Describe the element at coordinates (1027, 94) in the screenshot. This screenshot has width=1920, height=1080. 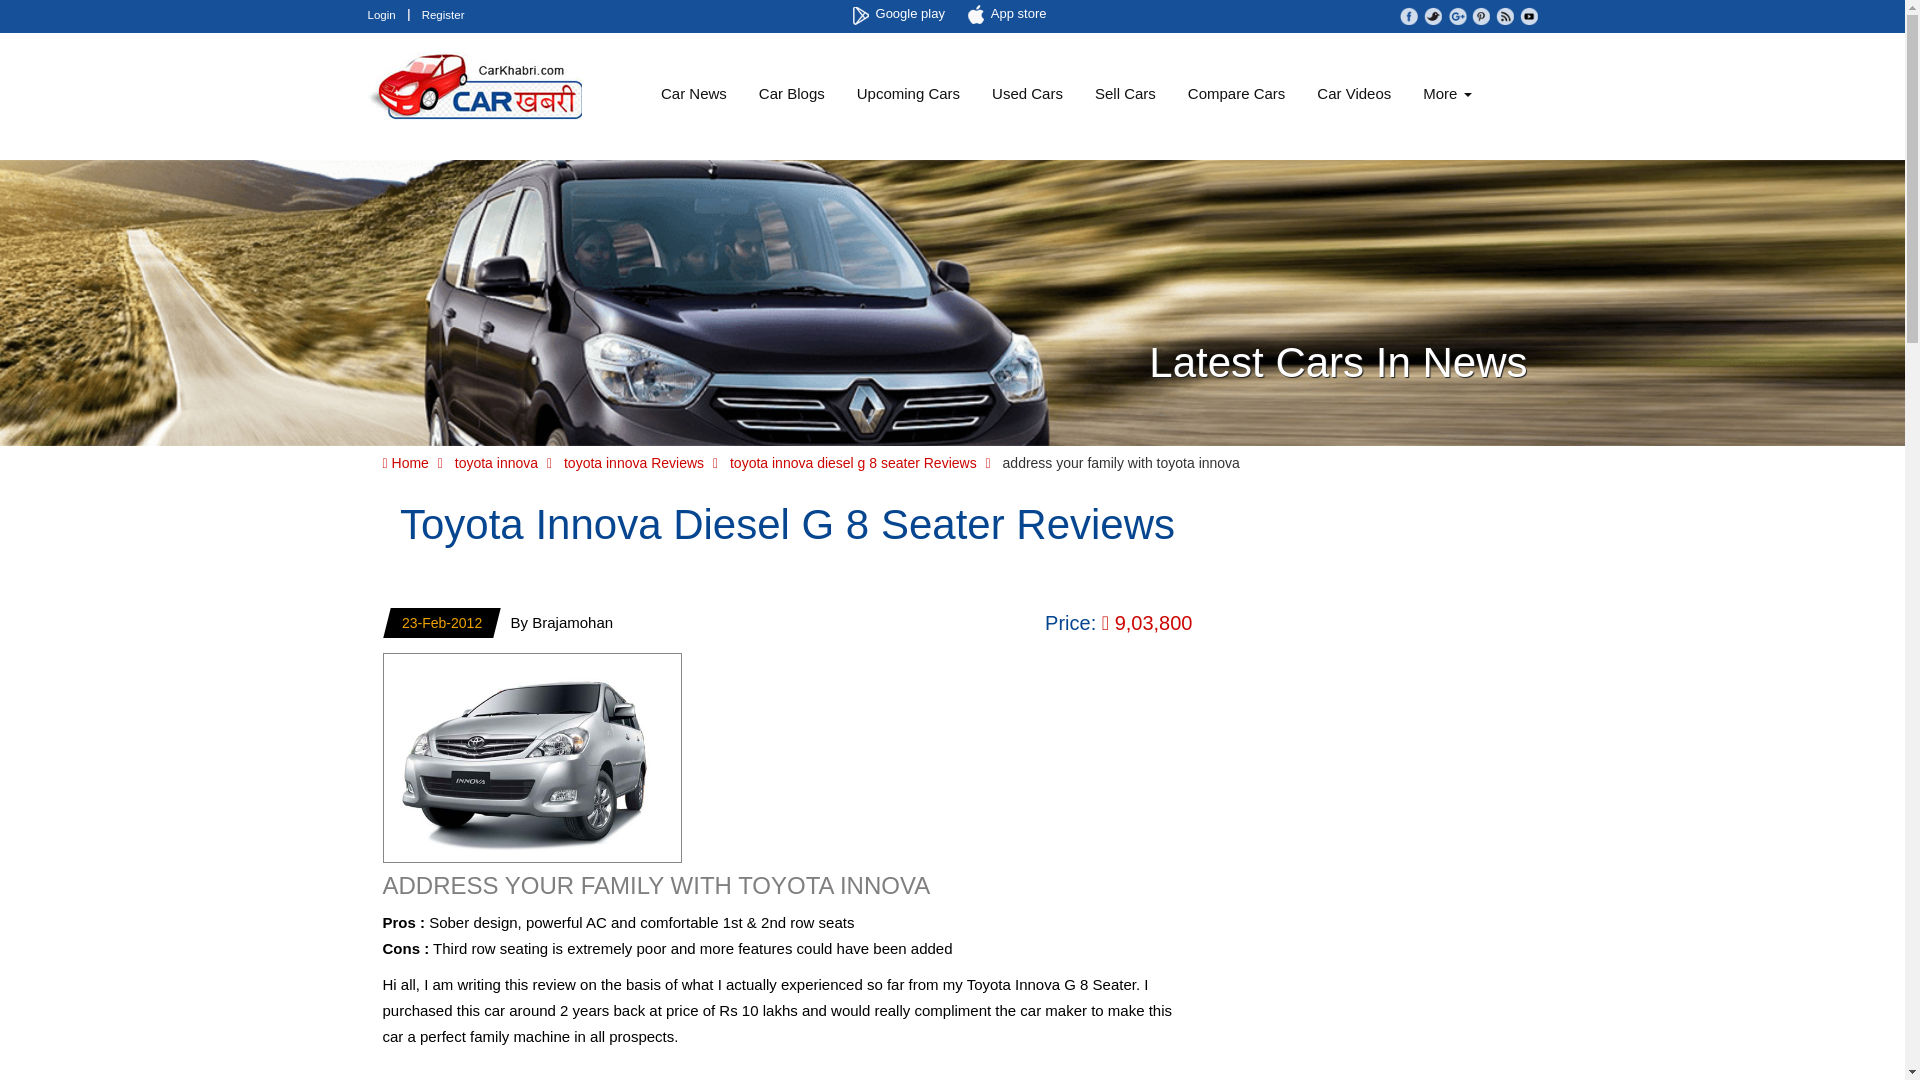
I see `Used Cars` at that location.